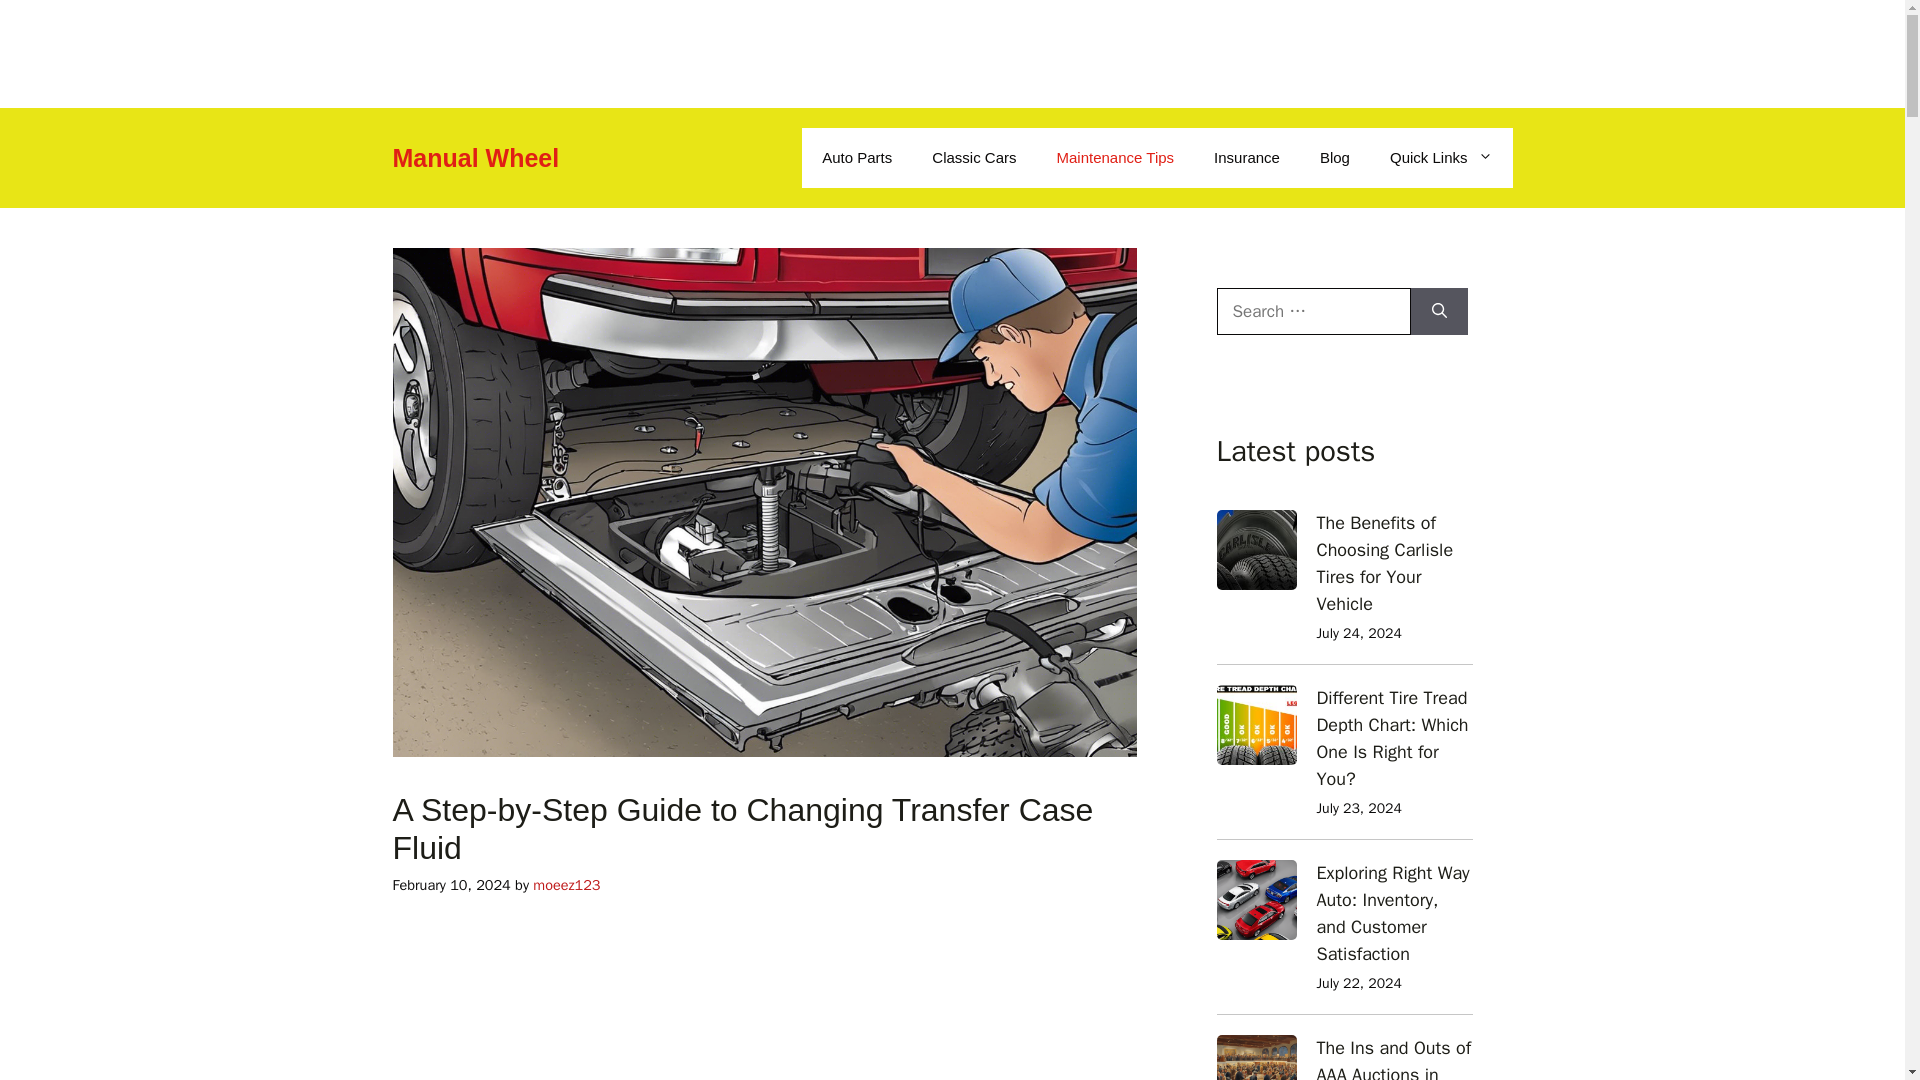 The width and height of the screenshot is (1920, 1080). What do you see at coordinates (566, 884) in the screenshot?
I see `View all posts by moeez123` at bounding box center [566, 884].